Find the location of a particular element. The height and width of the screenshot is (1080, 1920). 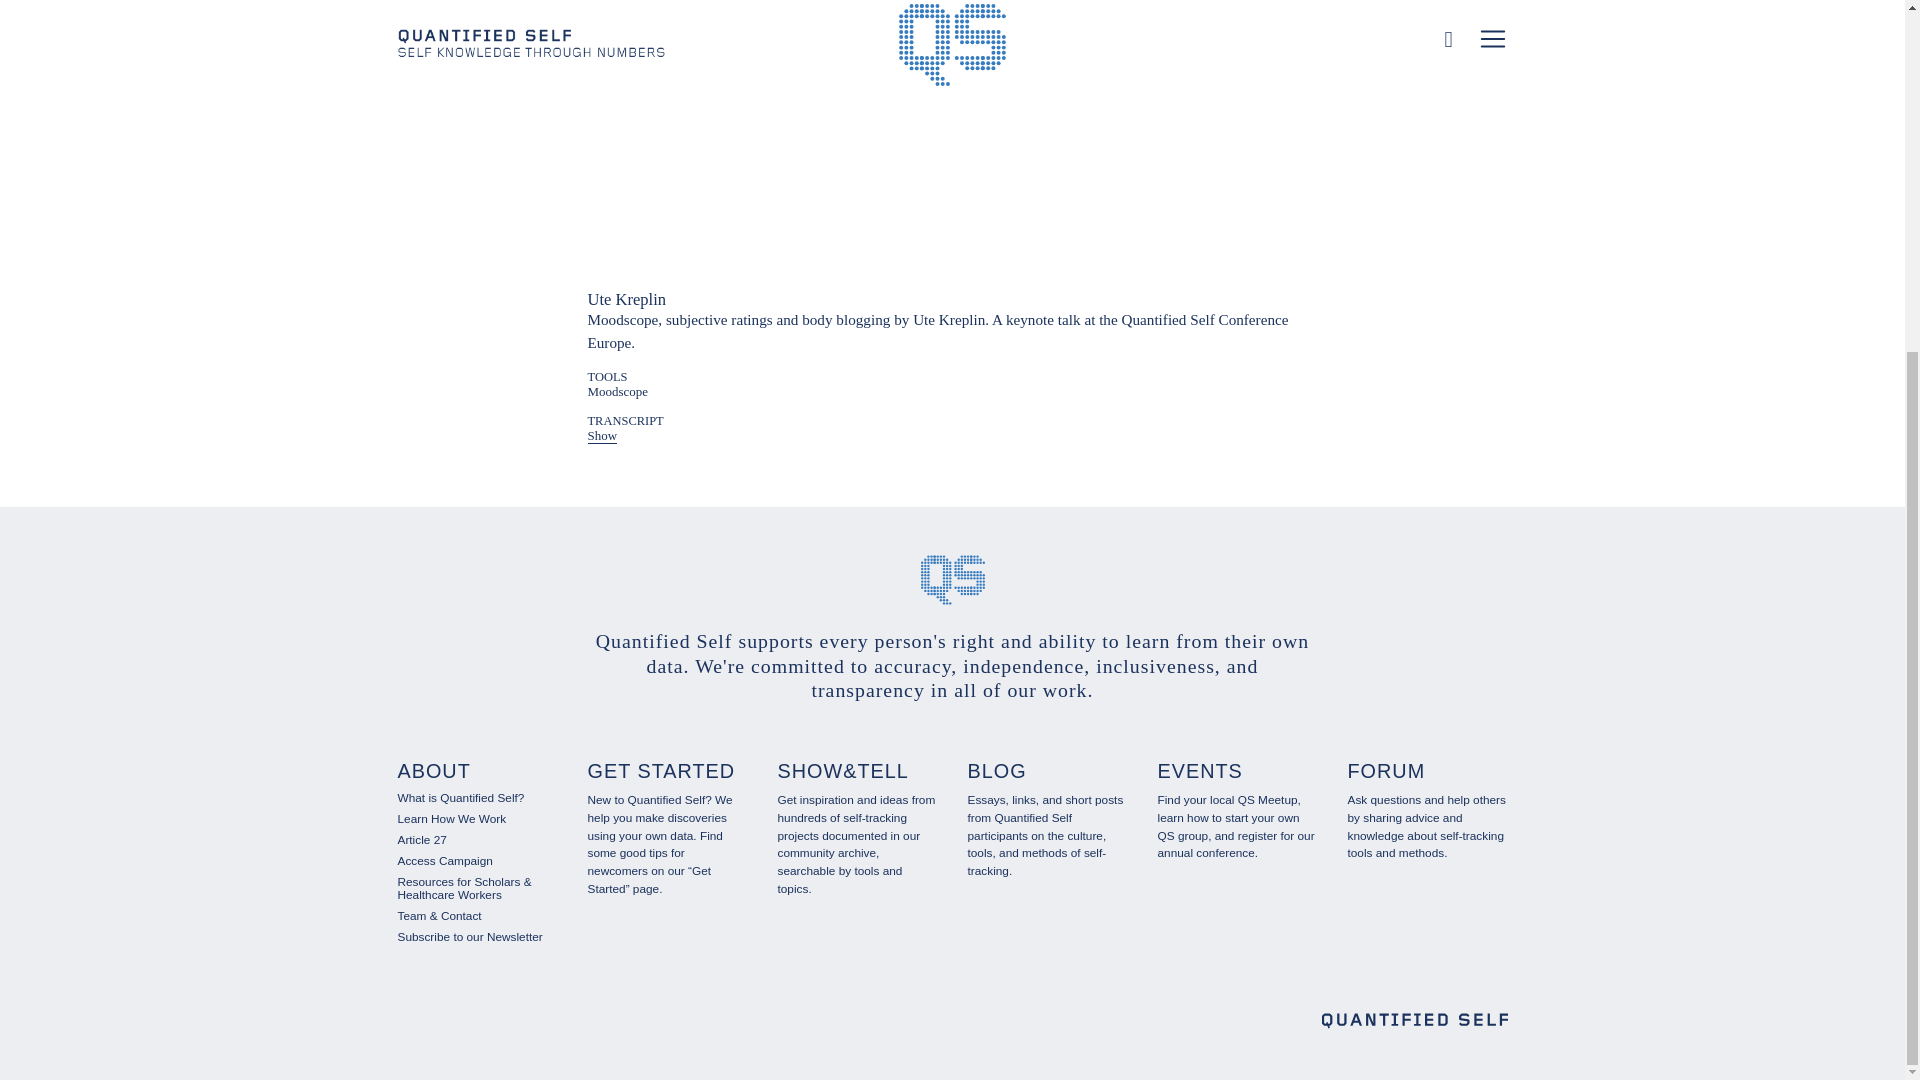

Subscribe to our Newsletter is located at coordinates (470, 936).